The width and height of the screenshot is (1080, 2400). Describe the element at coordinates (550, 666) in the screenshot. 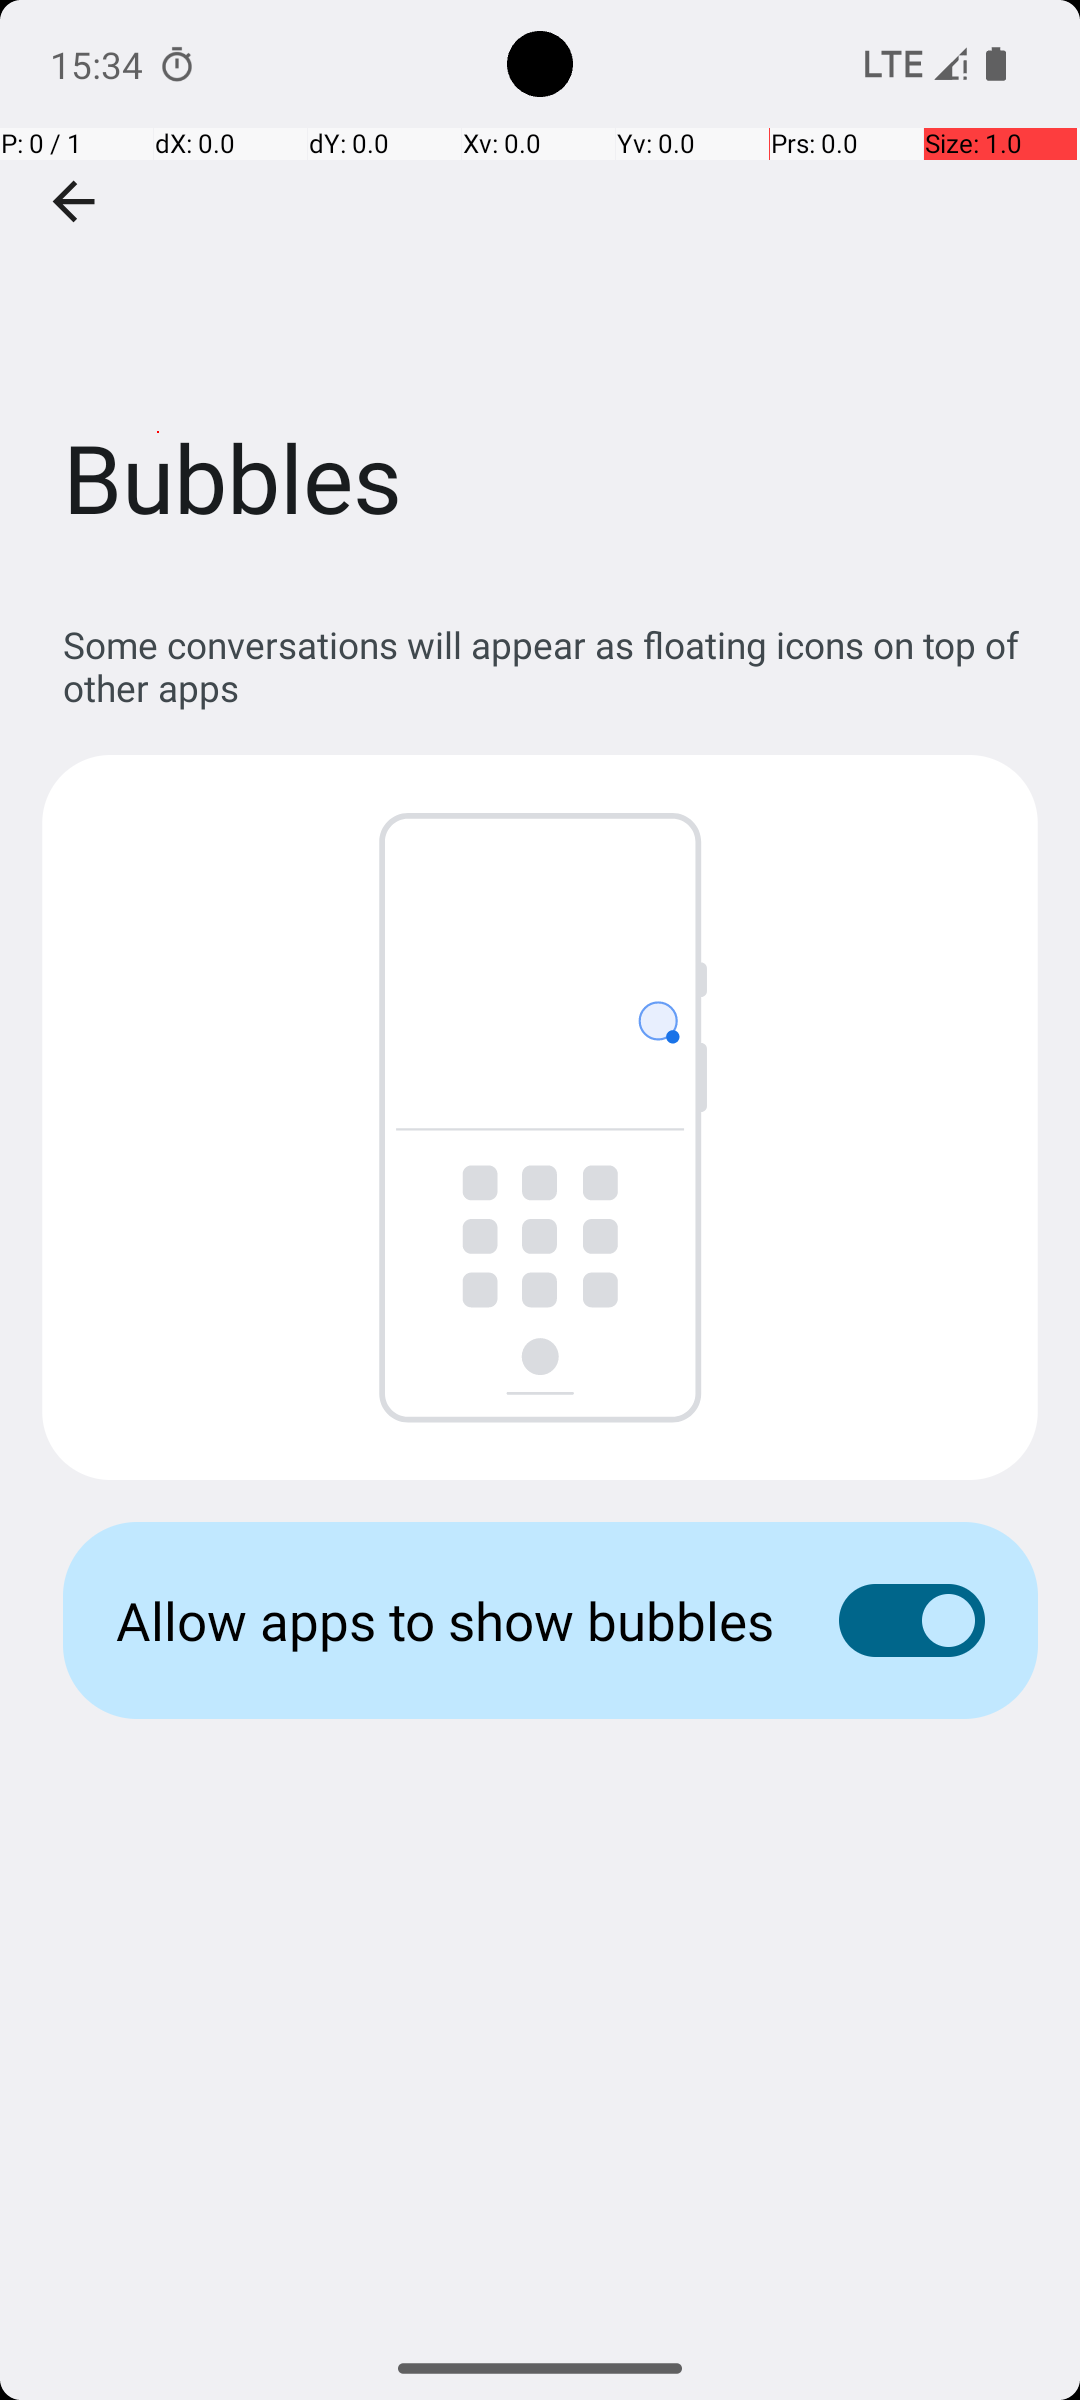

I see `Some conversations will appear as floating icons on top of other apps` at that location.